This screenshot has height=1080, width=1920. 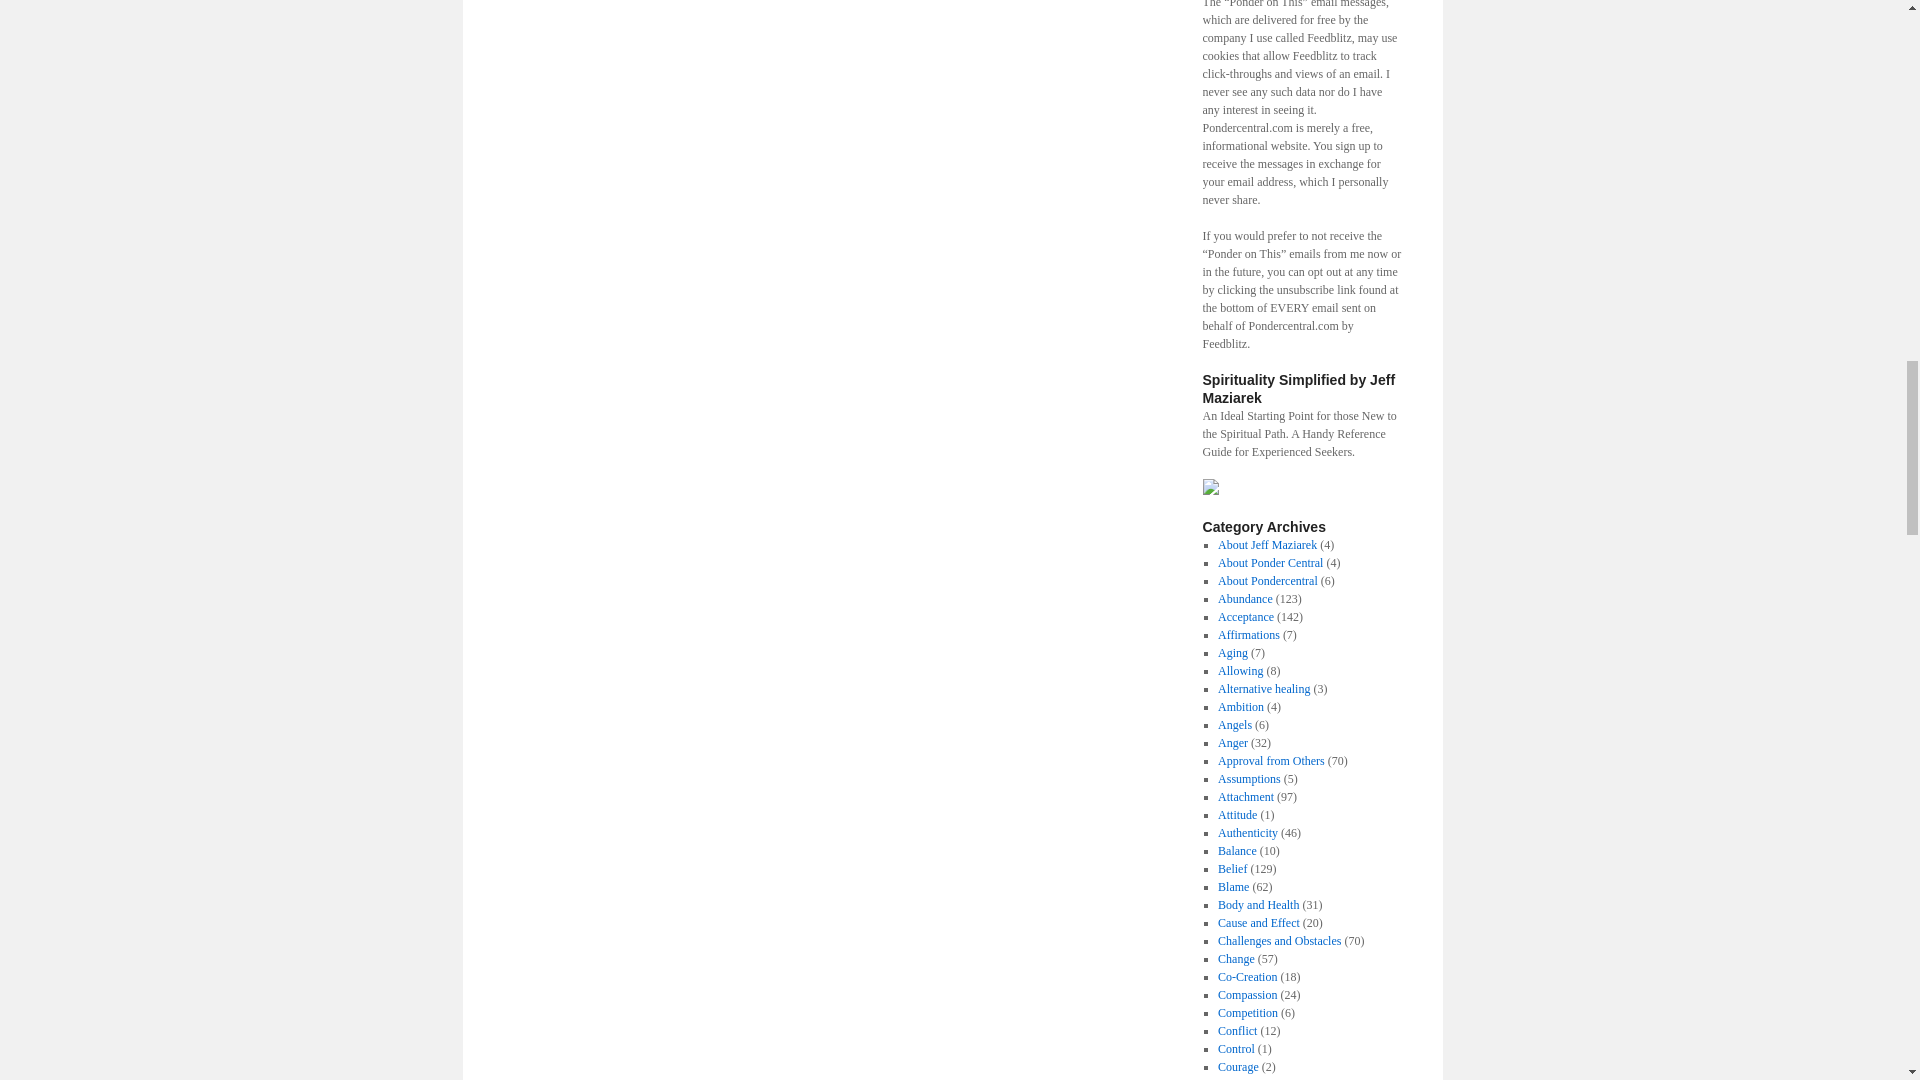 I want to click on About Pondercentral, so click(x=1267, y=580).